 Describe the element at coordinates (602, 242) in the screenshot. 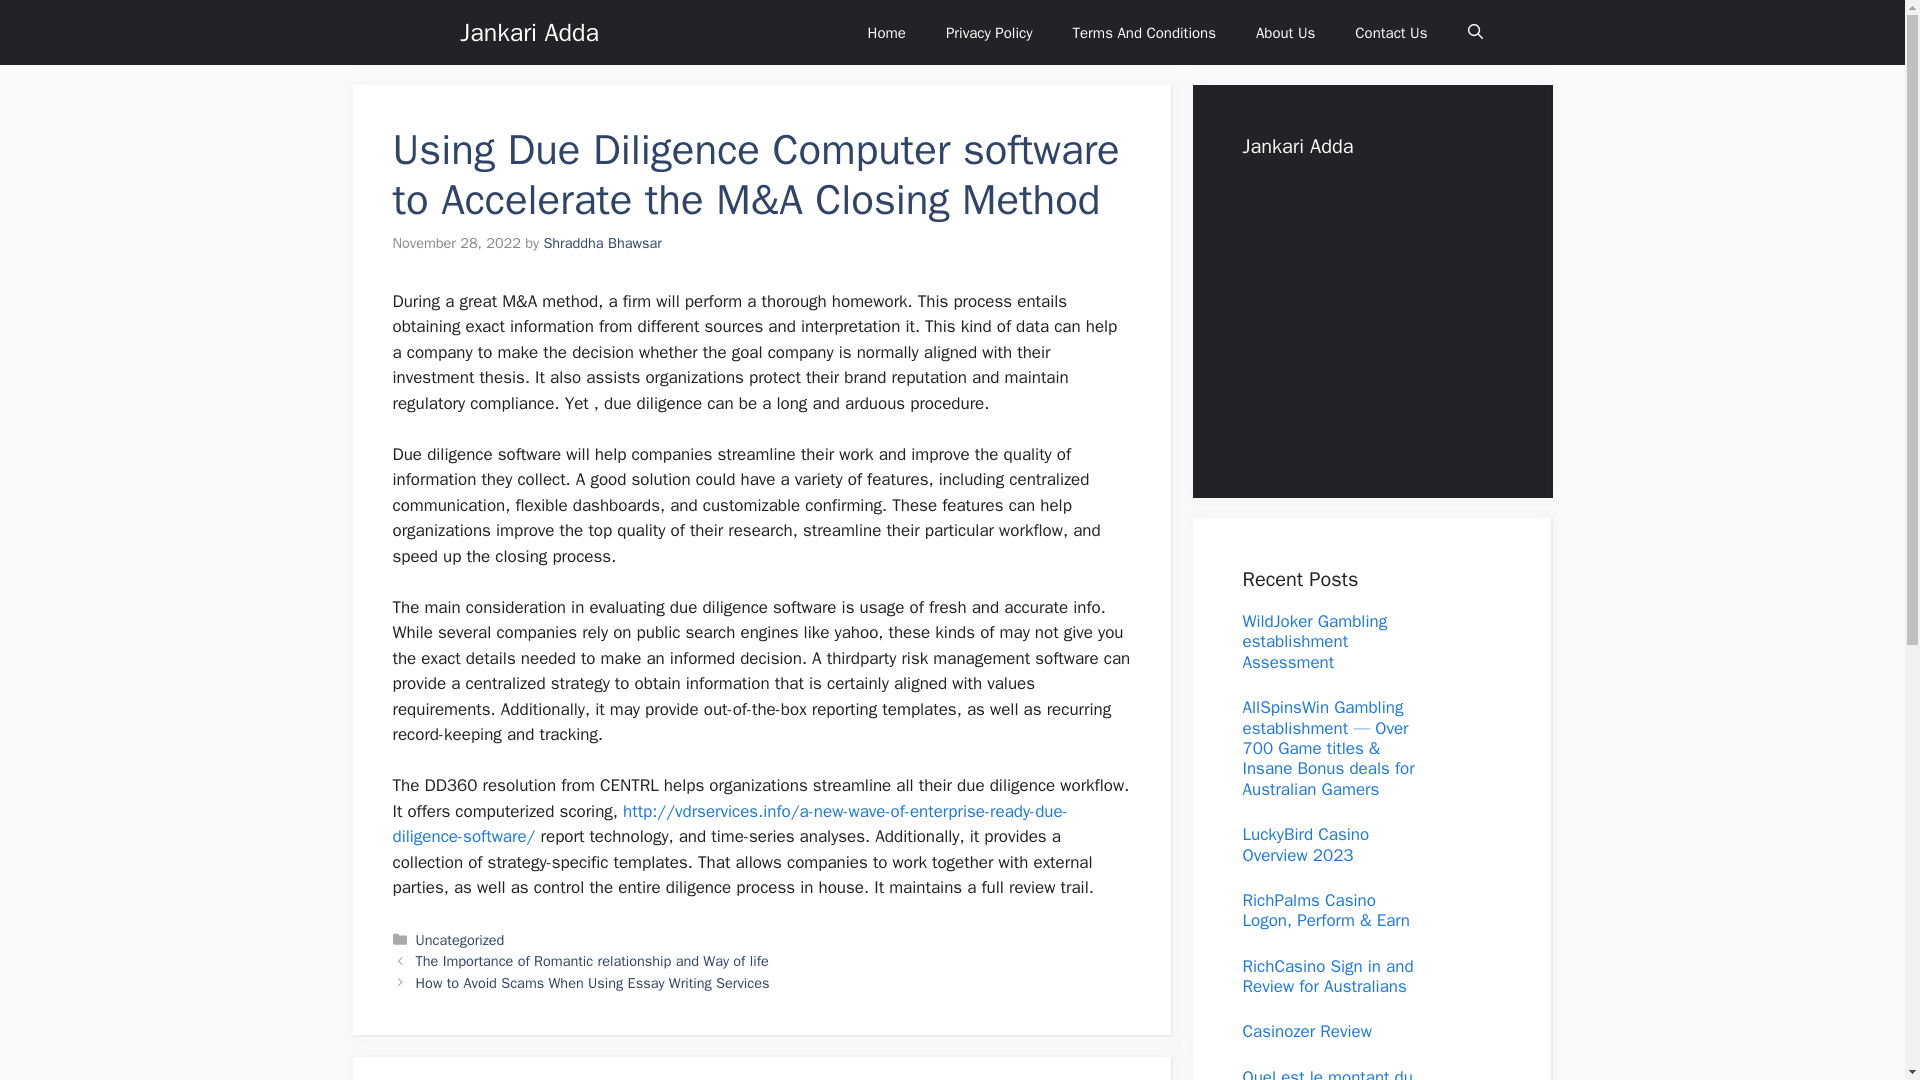

I see `Shraddha Bhawsar` at that location.